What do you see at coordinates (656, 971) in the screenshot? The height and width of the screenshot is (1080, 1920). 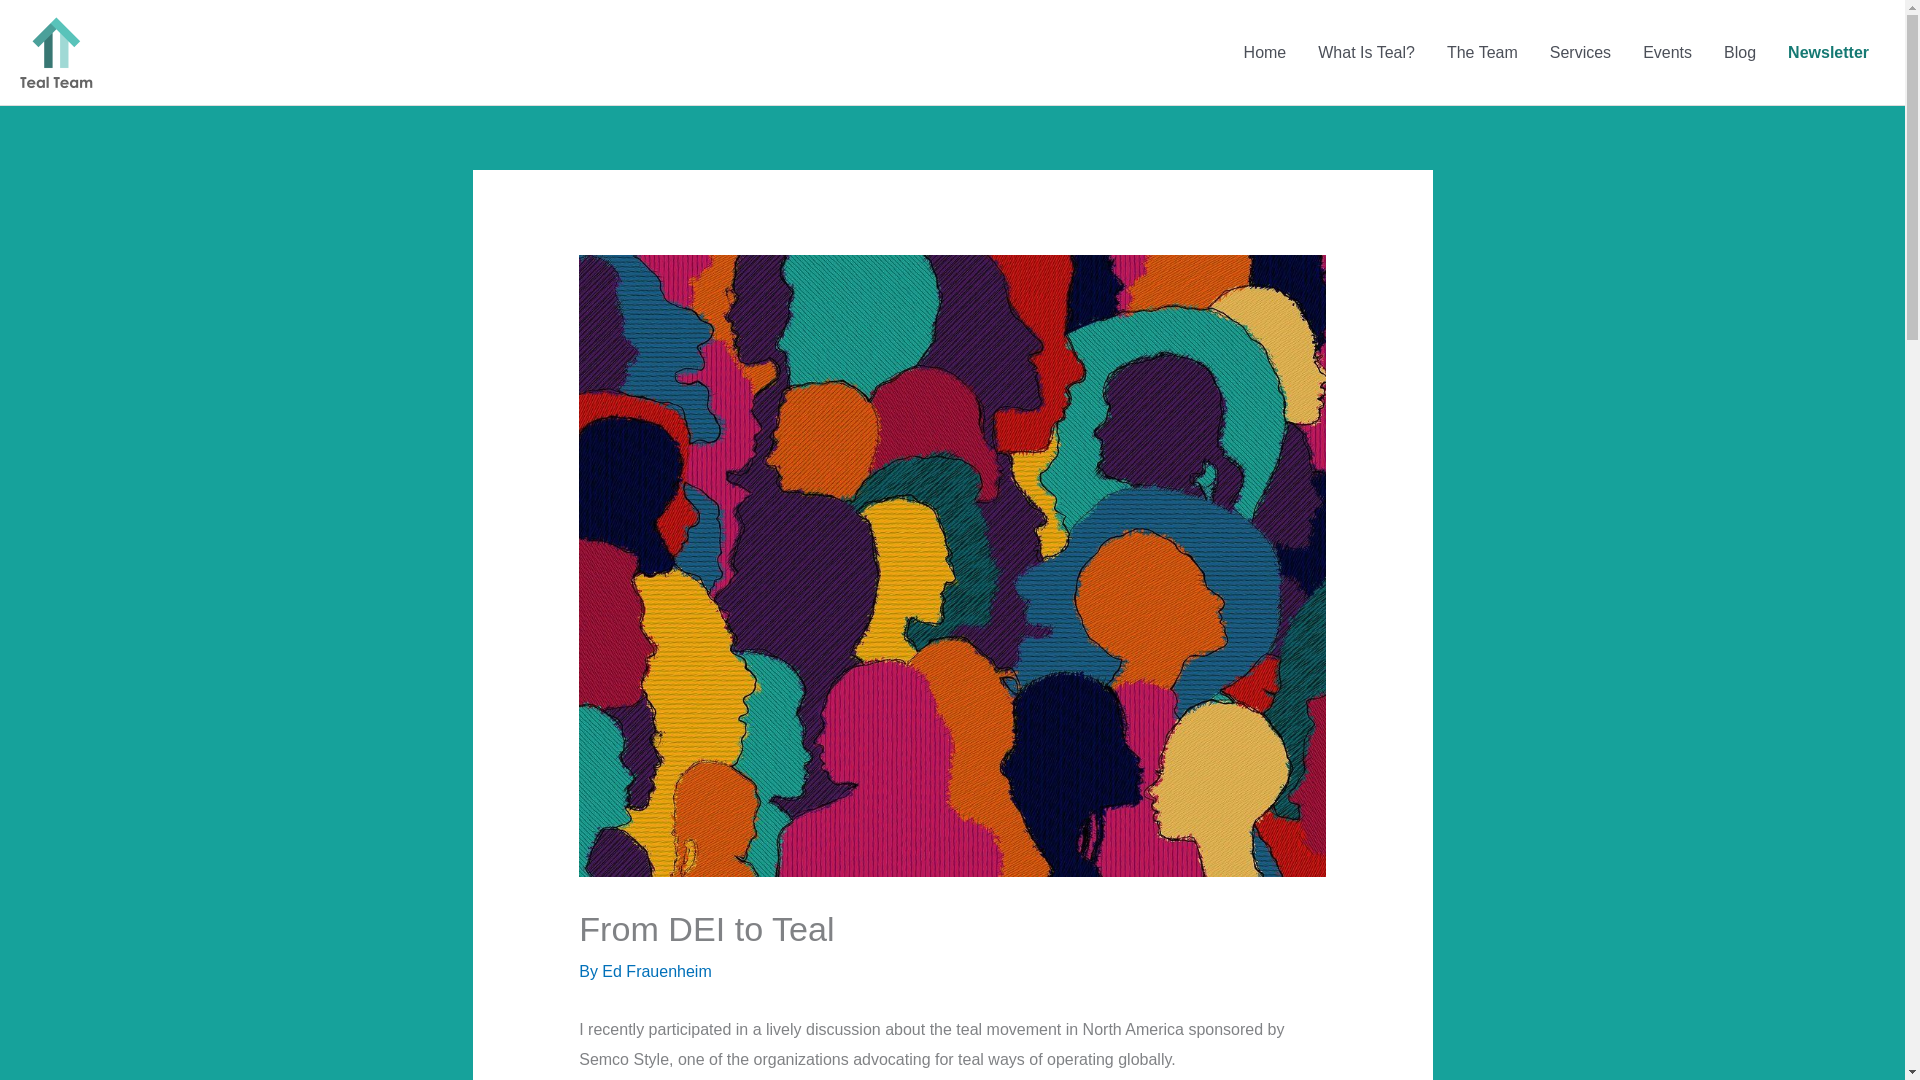 I see `Ed Frauenheim` at bounding box center [656, 971].